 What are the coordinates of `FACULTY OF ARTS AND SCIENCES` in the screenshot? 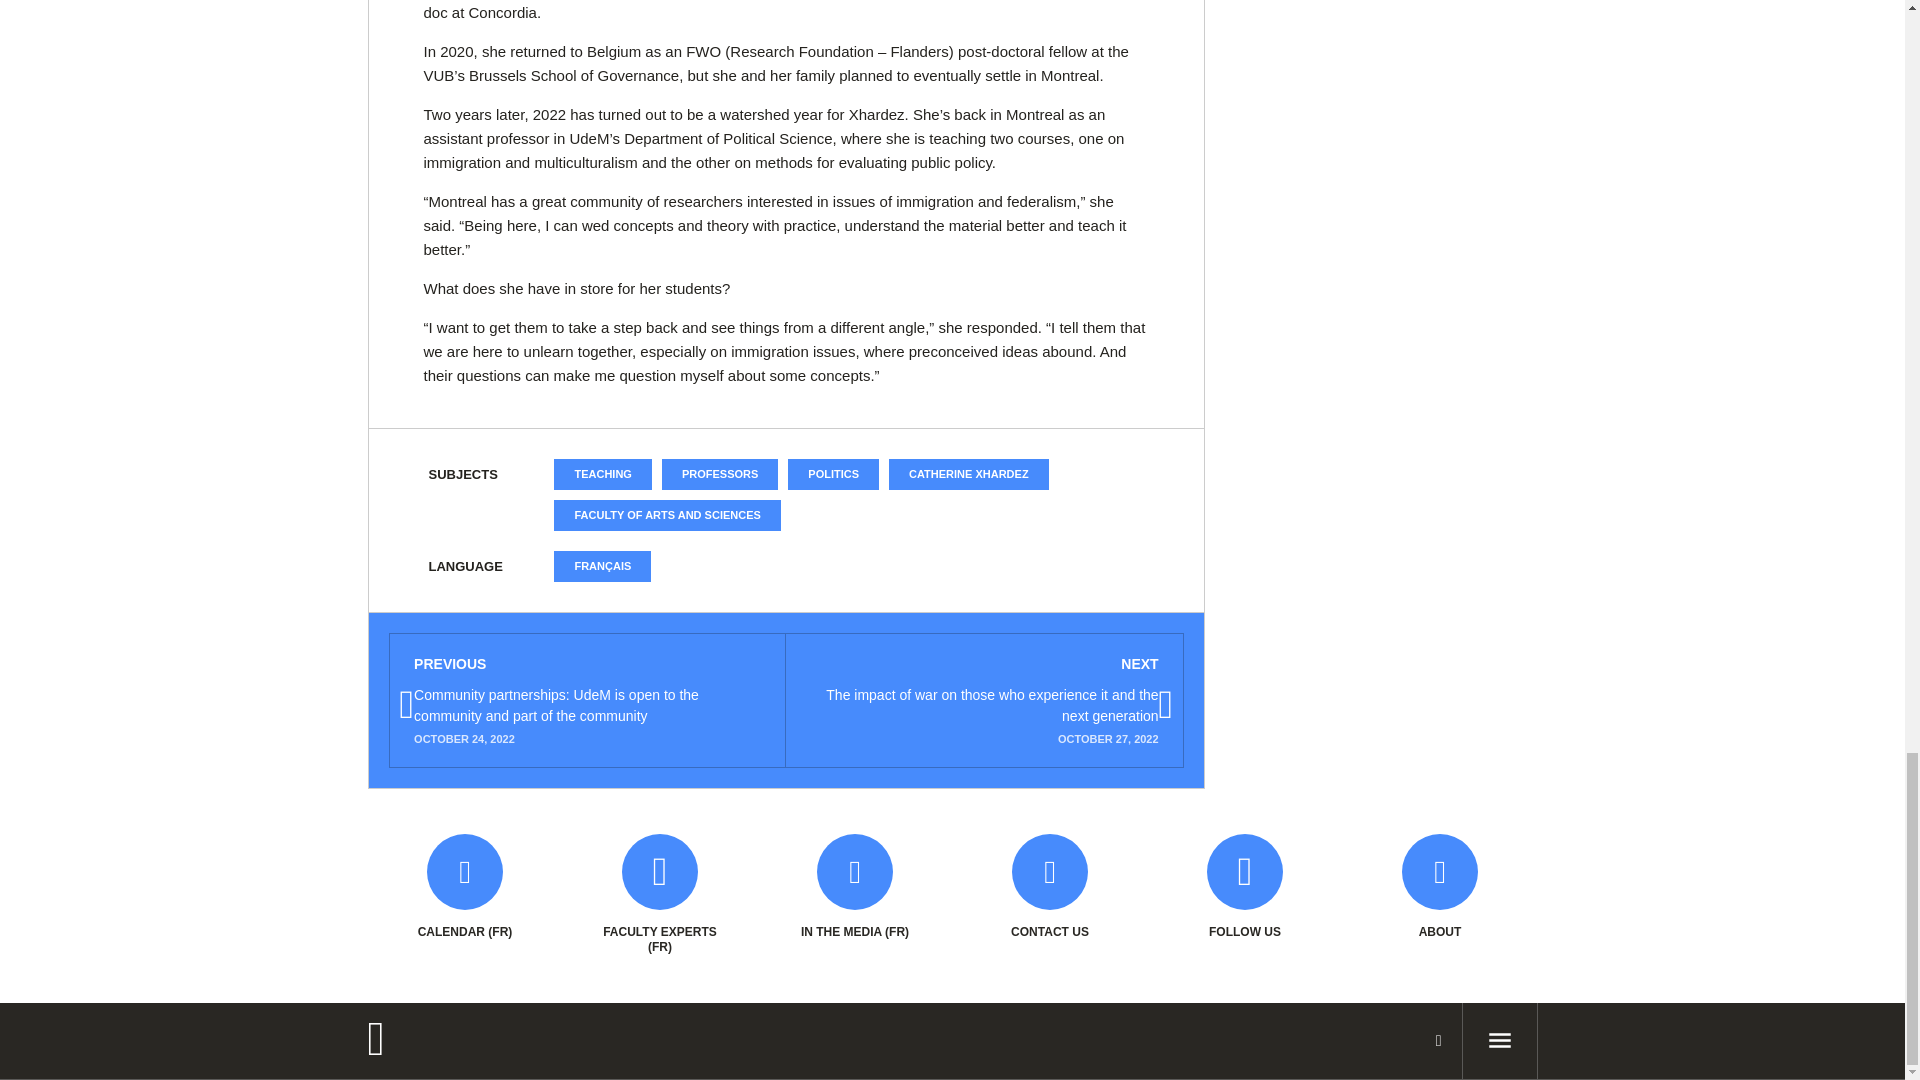 It's located at (666, 516).